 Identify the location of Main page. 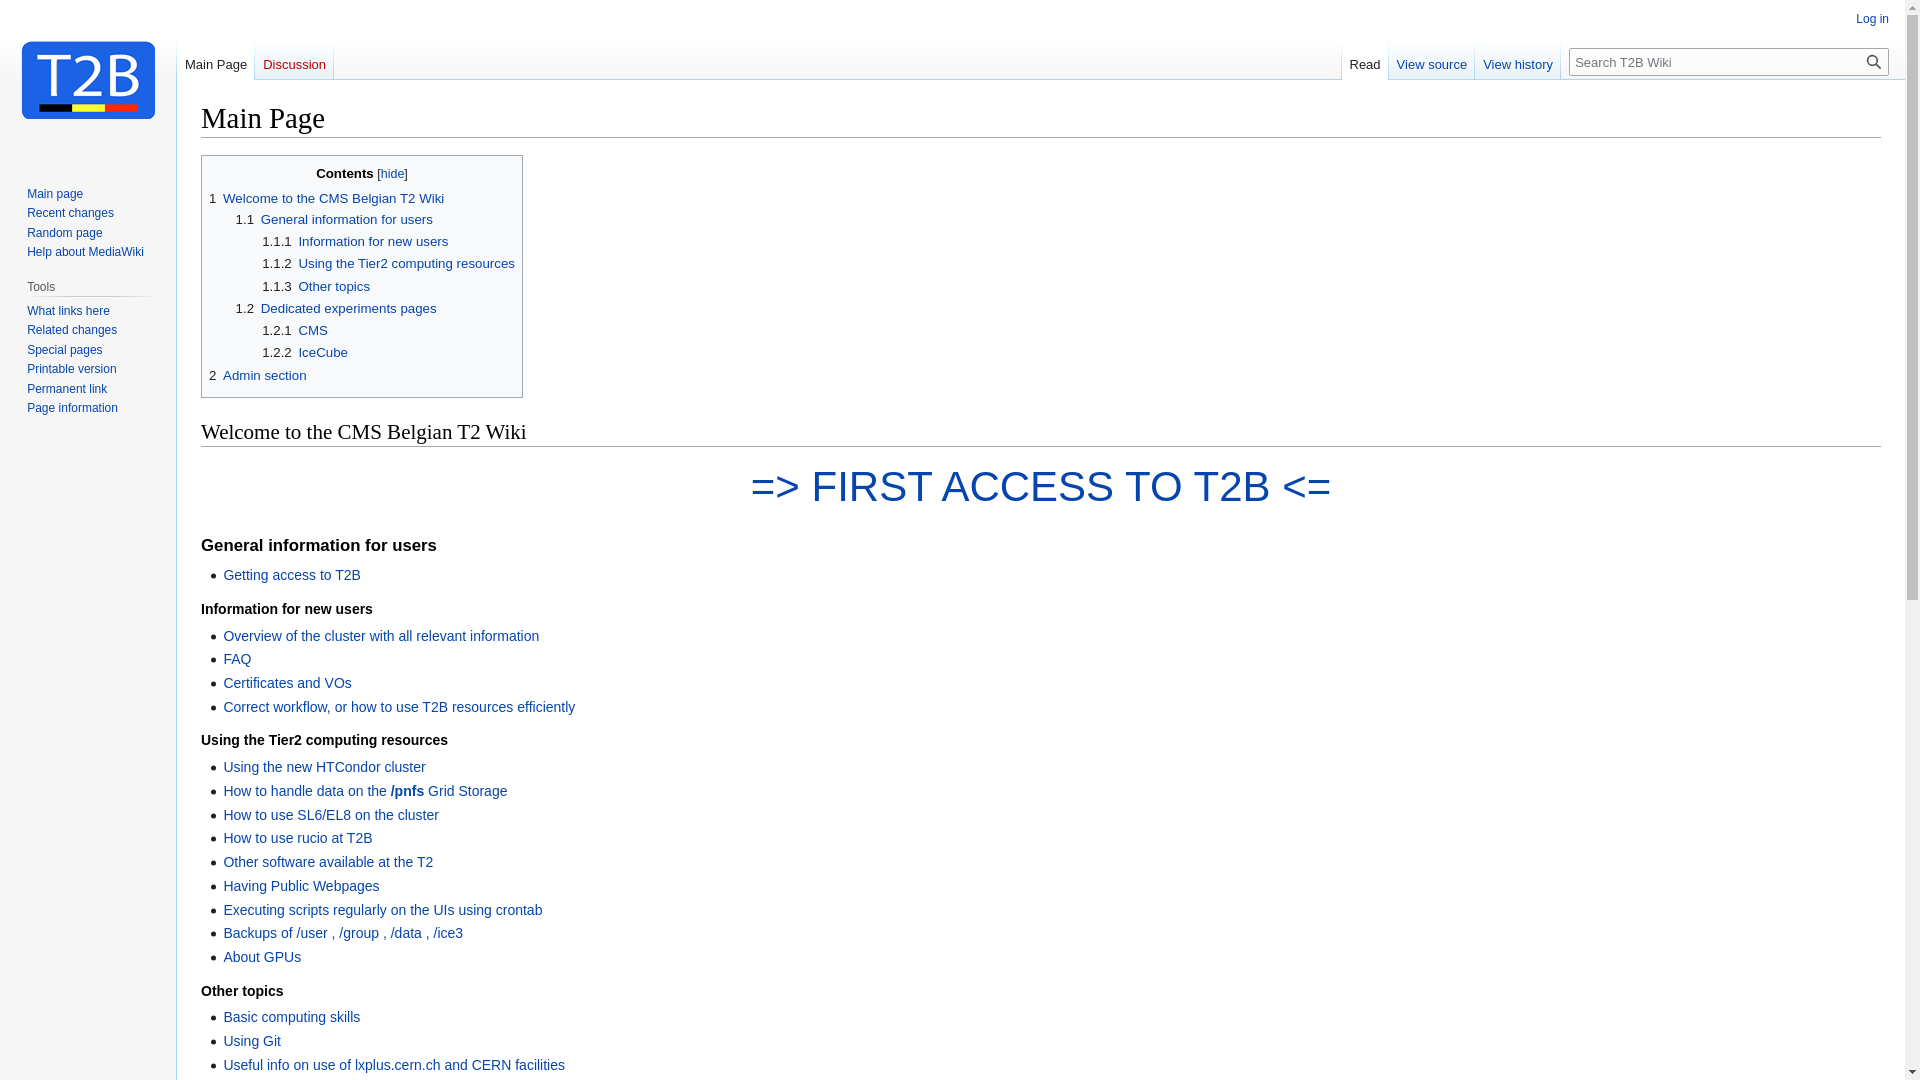
(55, 194).